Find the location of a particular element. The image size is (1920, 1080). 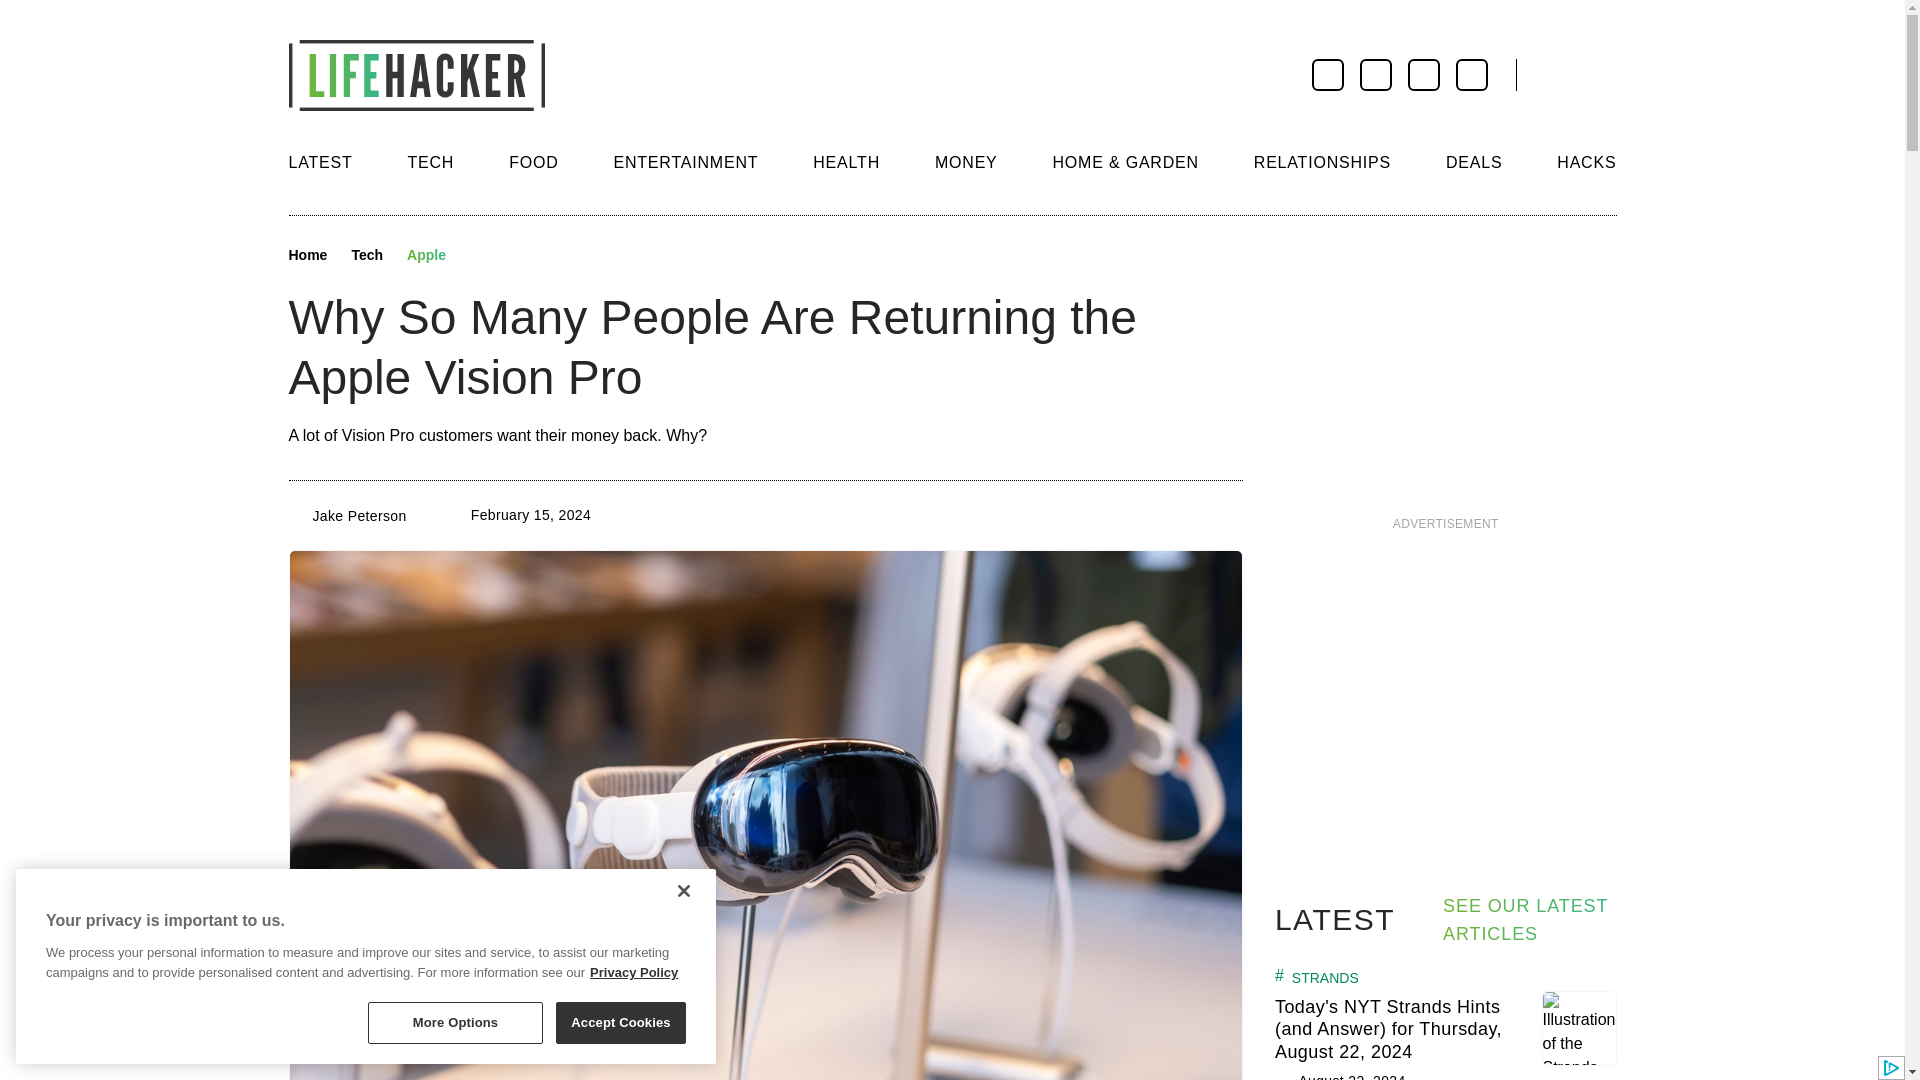

ENTERTAINMENT is located at coordinates (685, 162).